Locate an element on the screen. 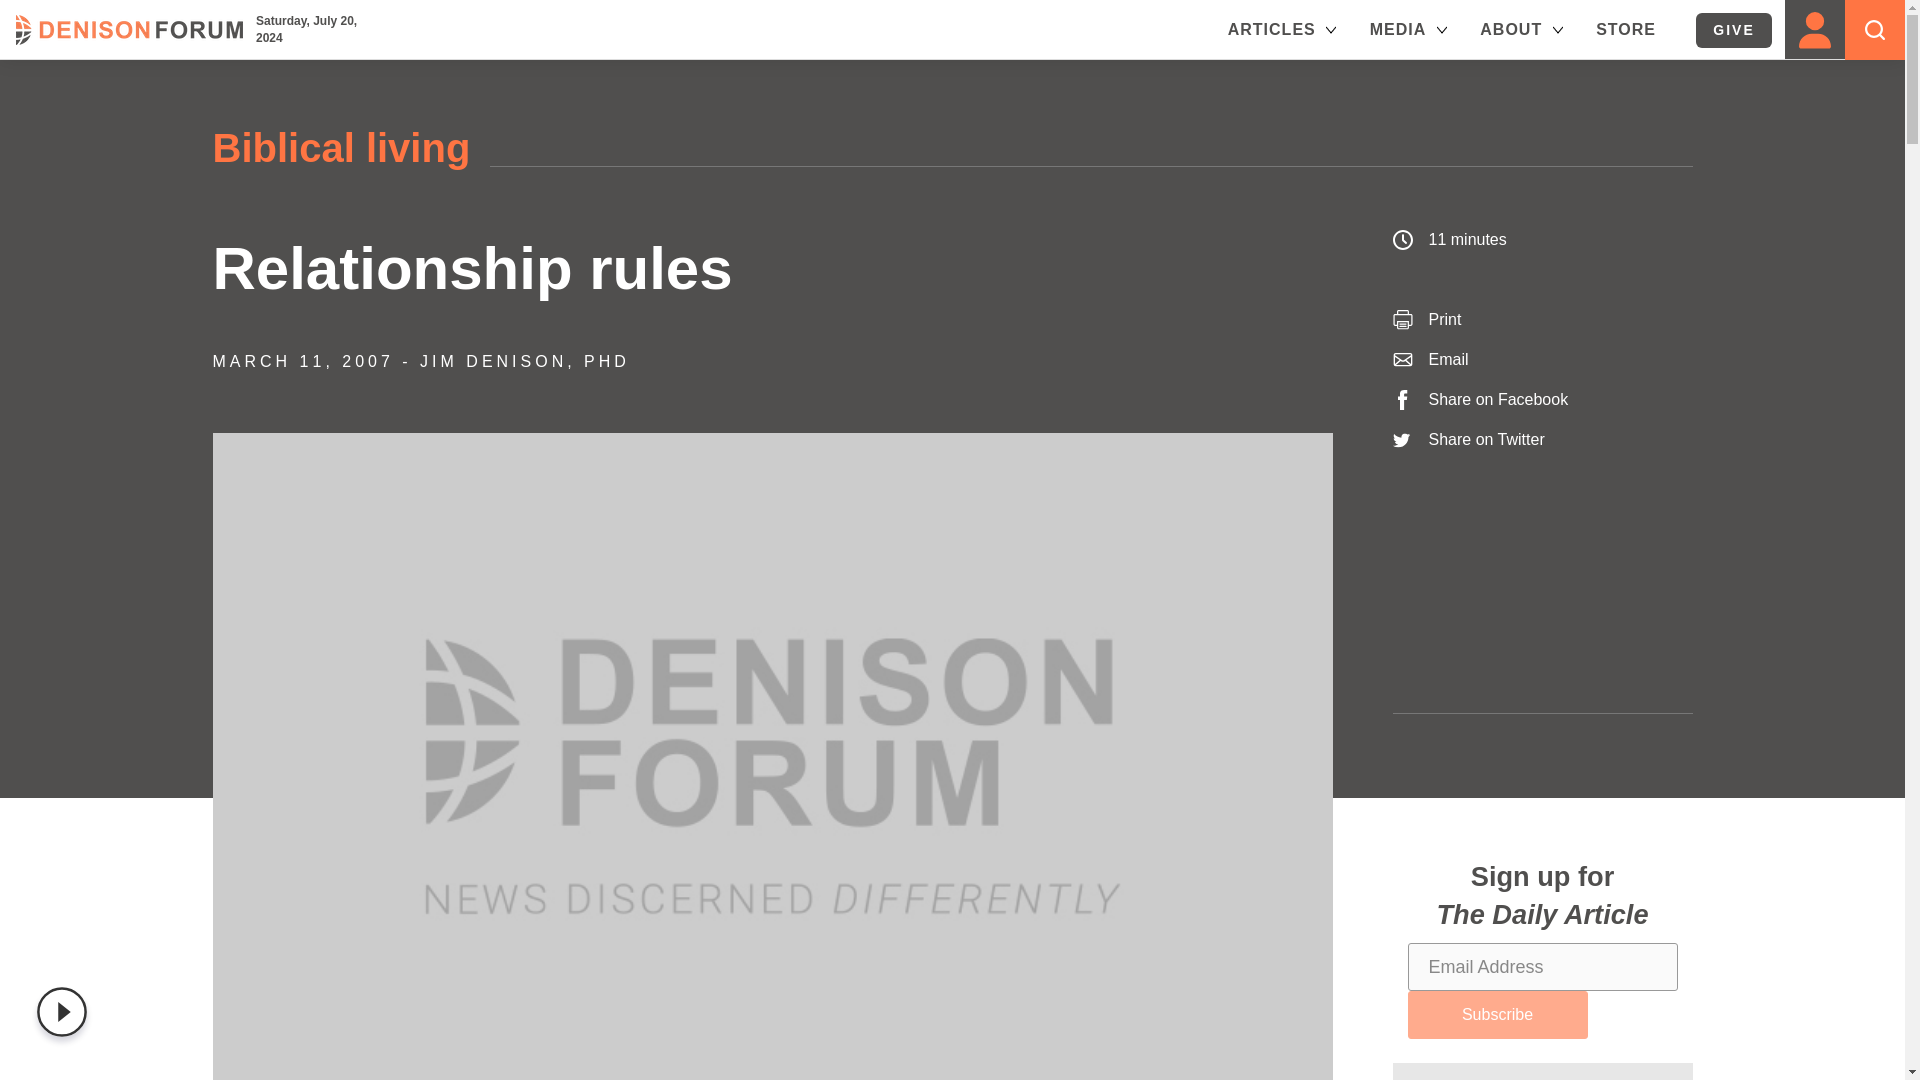 This screenshot has height=1080, width=1920. Posts by Jim Denison, PhD is located at coordinates (524, 362).